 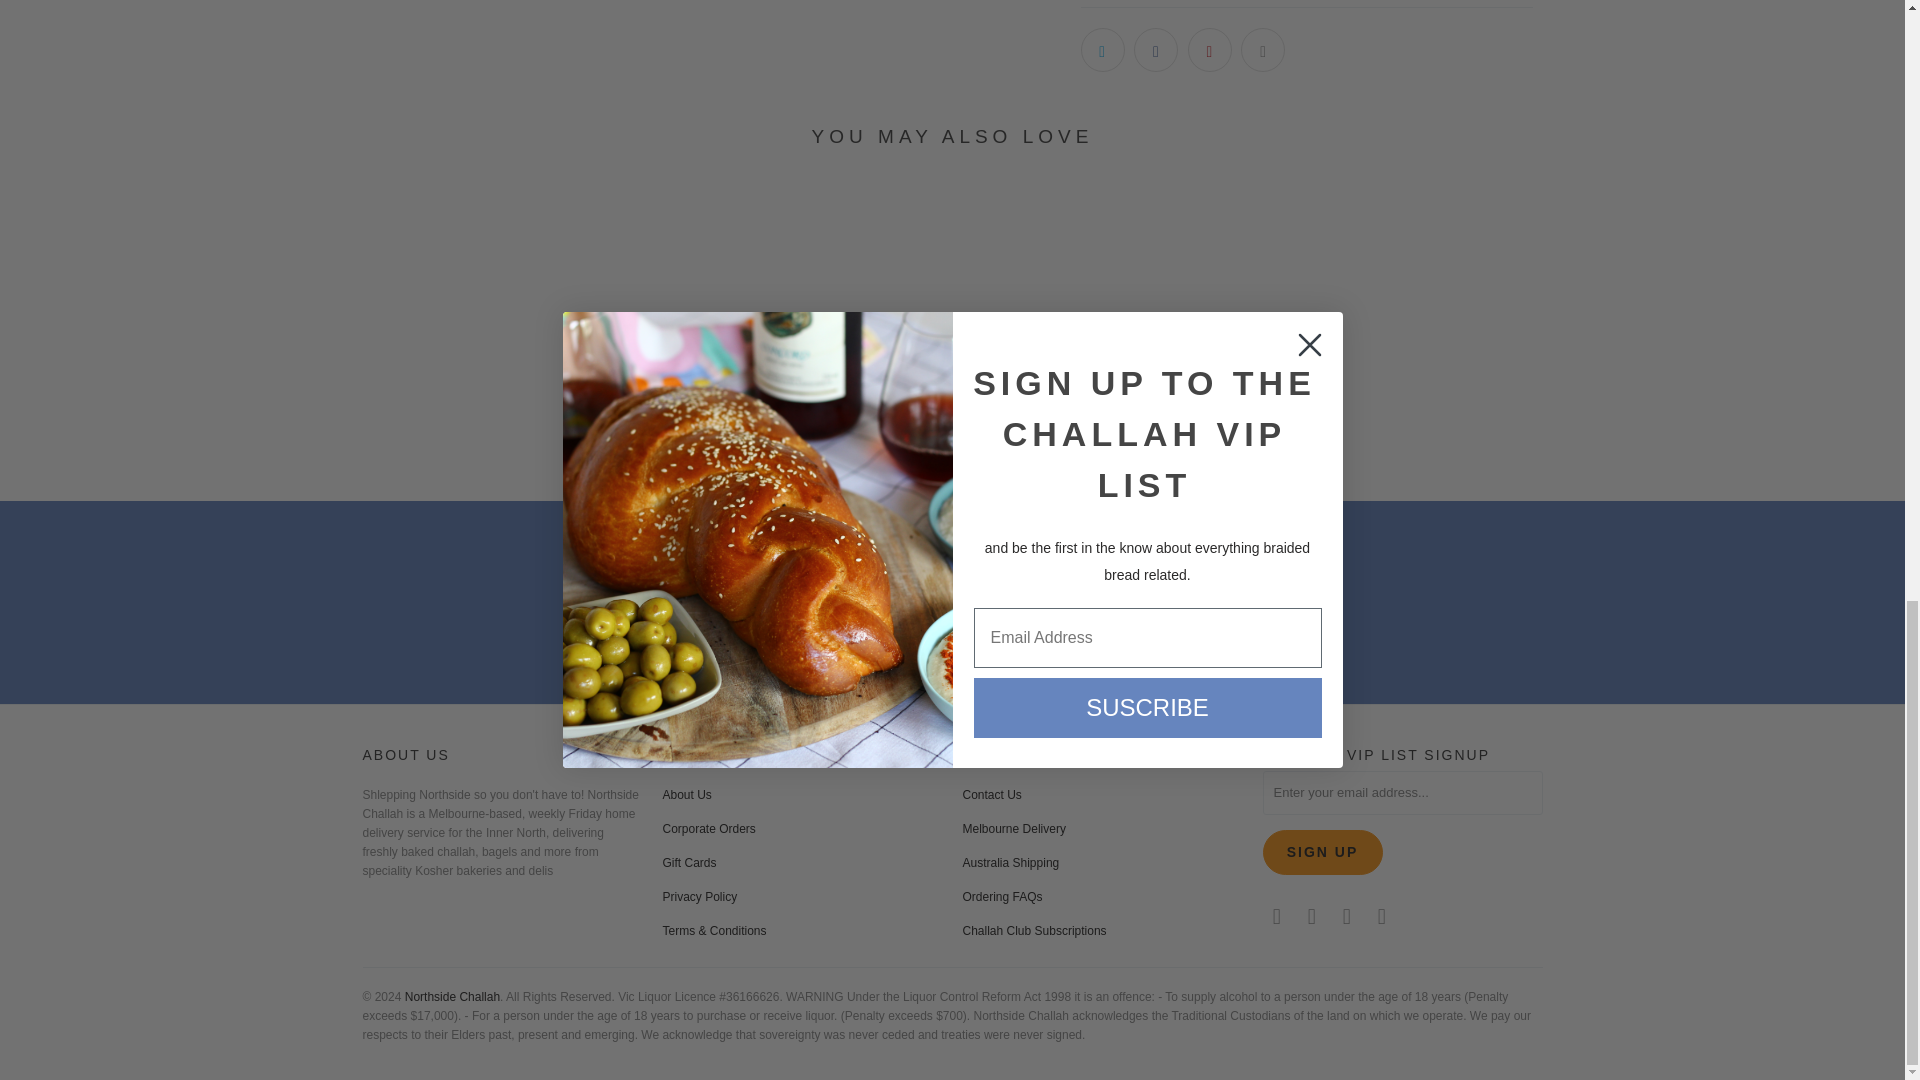 What do you see at coordinates (1156, 50) in the screenshot?
I see `Share this on Facebook` at bounding box center [1156, 50].